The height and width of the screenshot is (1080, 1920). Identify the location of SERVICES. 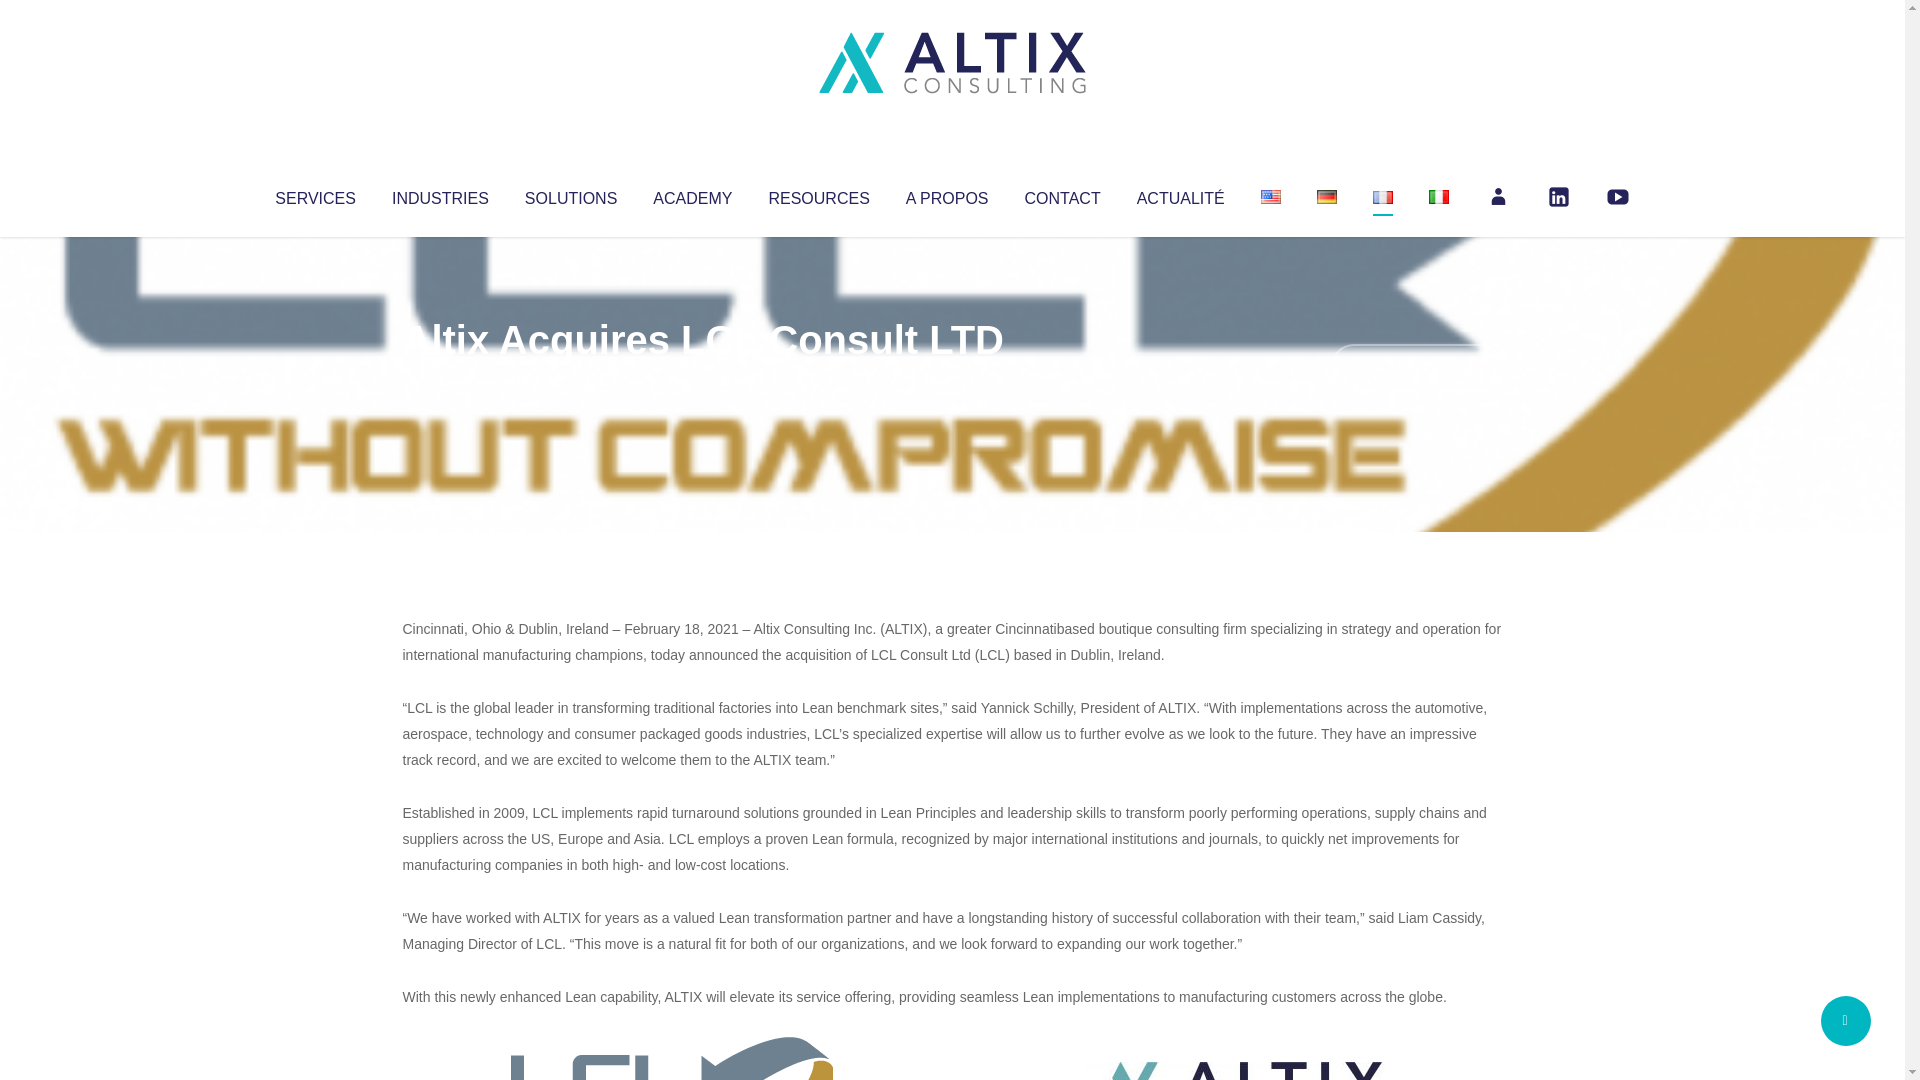
(314, 194).